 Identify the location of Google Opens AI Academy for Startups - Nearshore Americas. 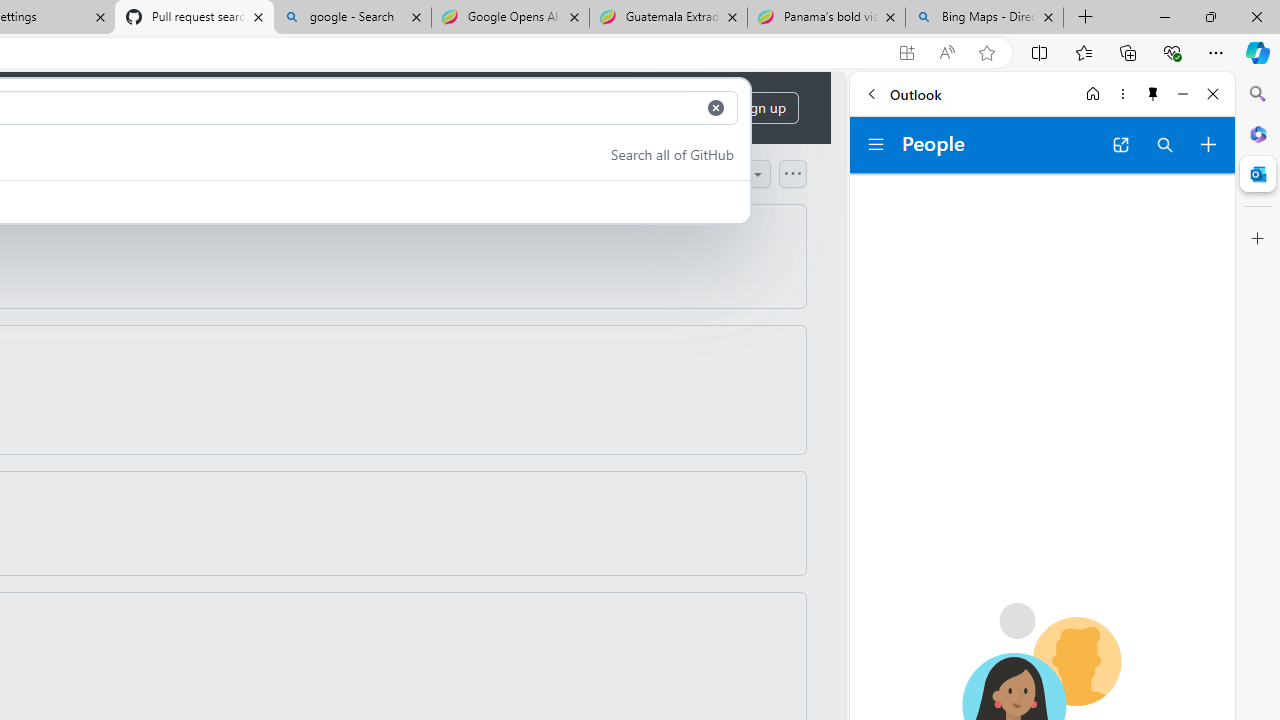
(510, 18).